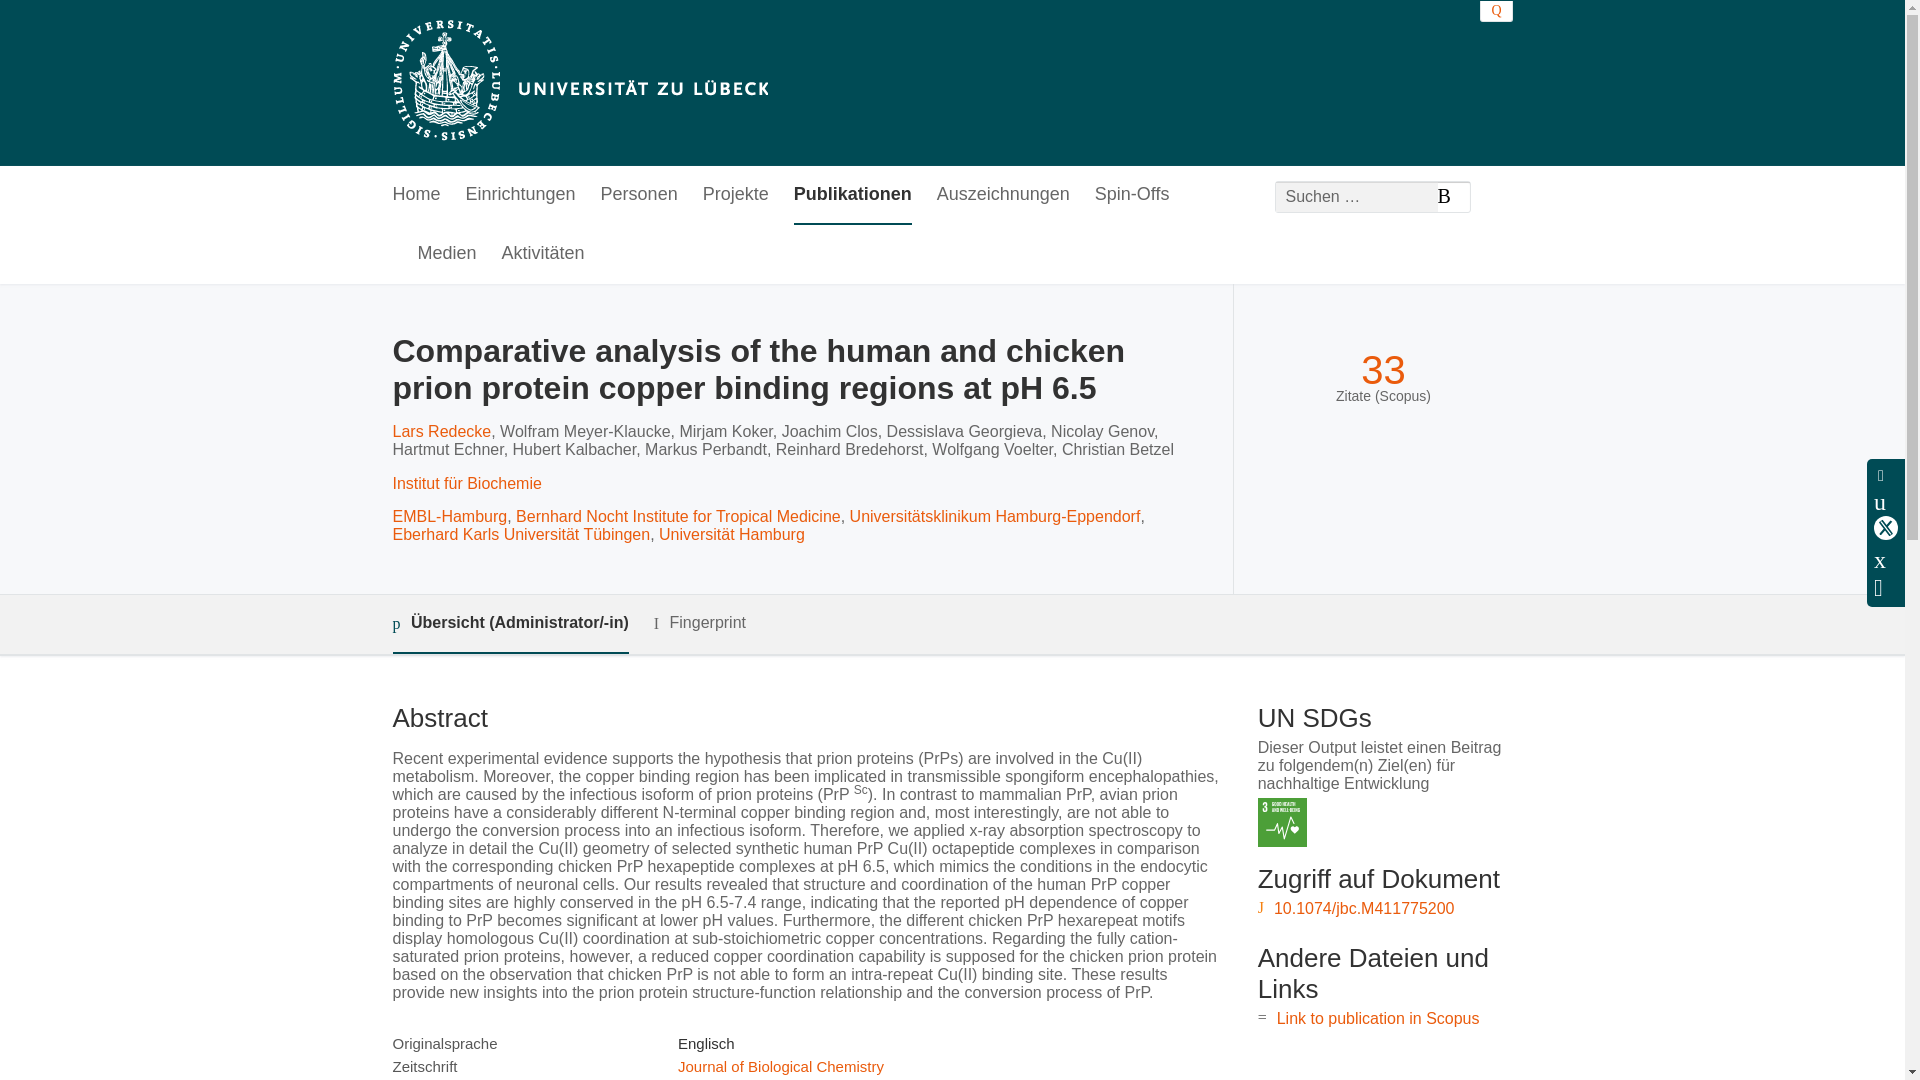 The width and height of the screenshot is (1920, 1080). Describe the element at coordinates (1132, 195) in the screenshot. I see `Spin-Offs` at that location.